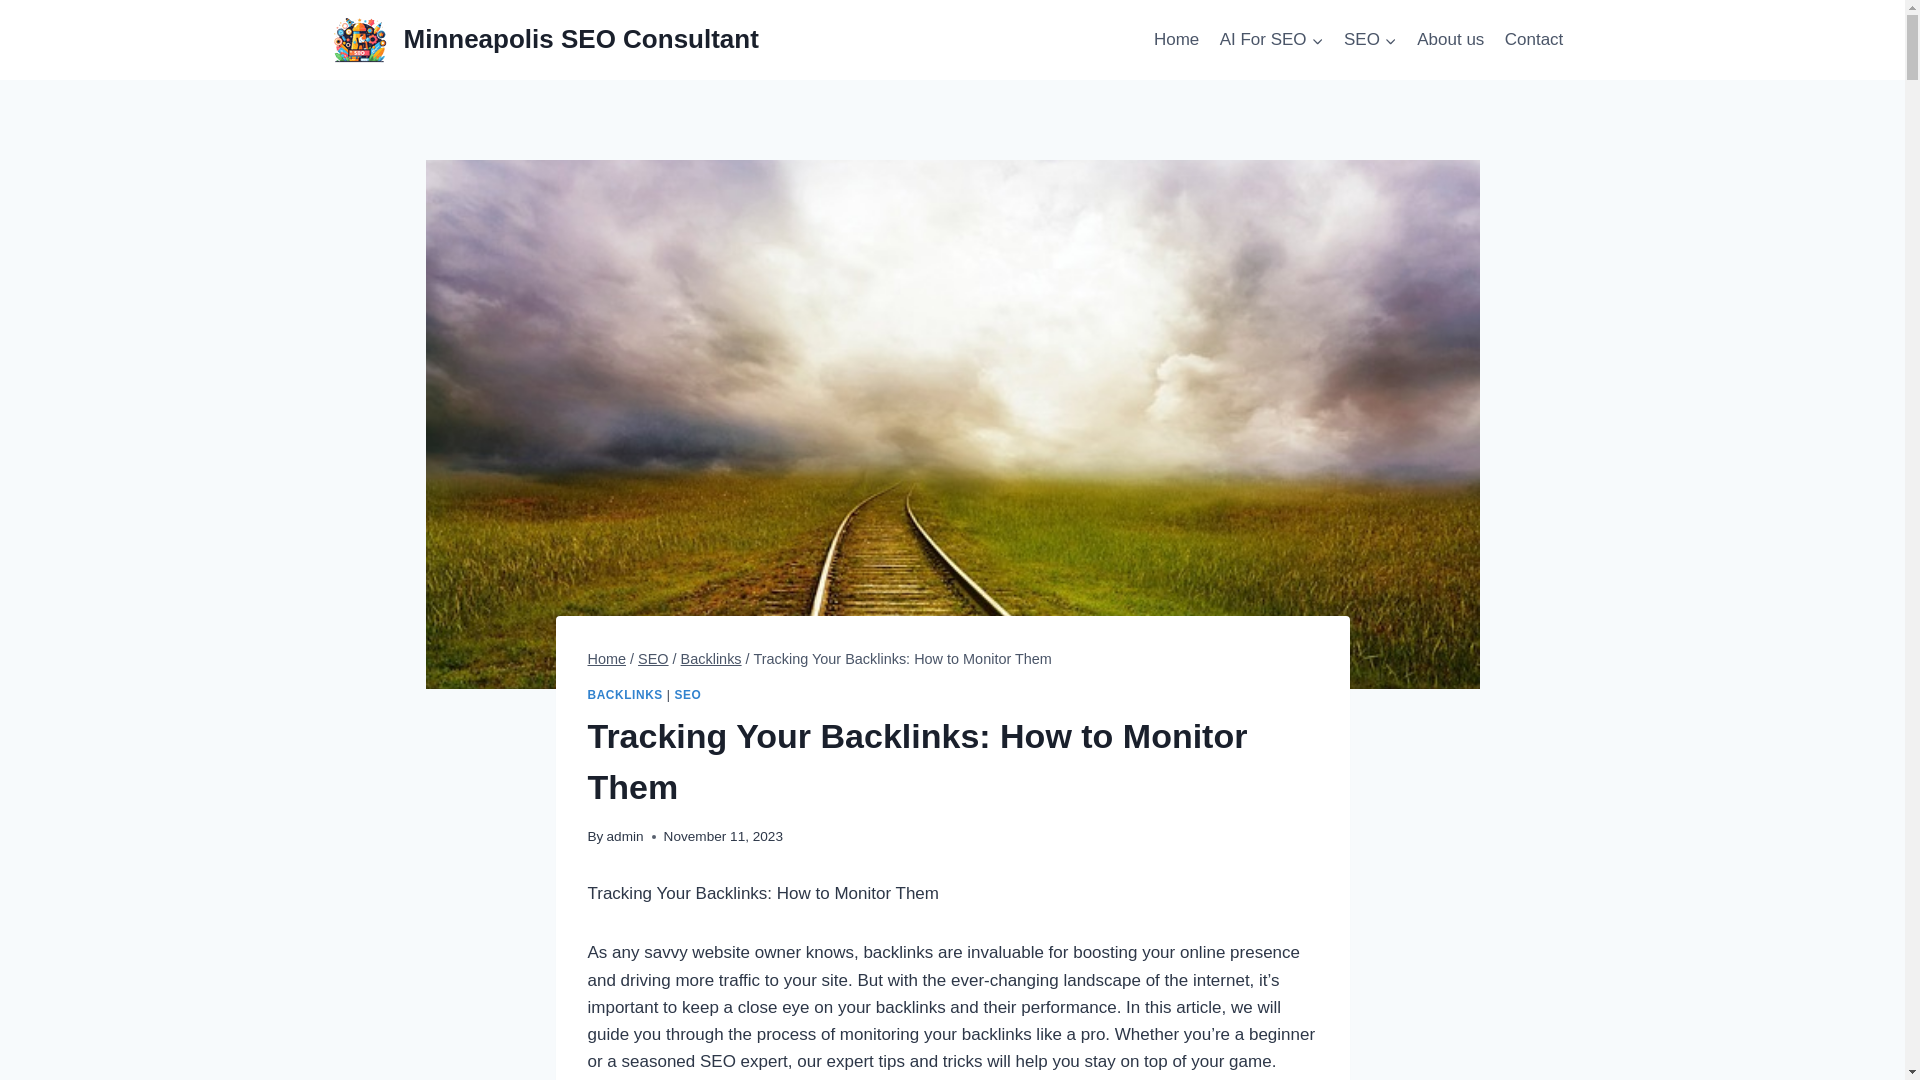 This screenshot has width=1920, height=1080. I want to click on Backlinks, so click(711, 659).